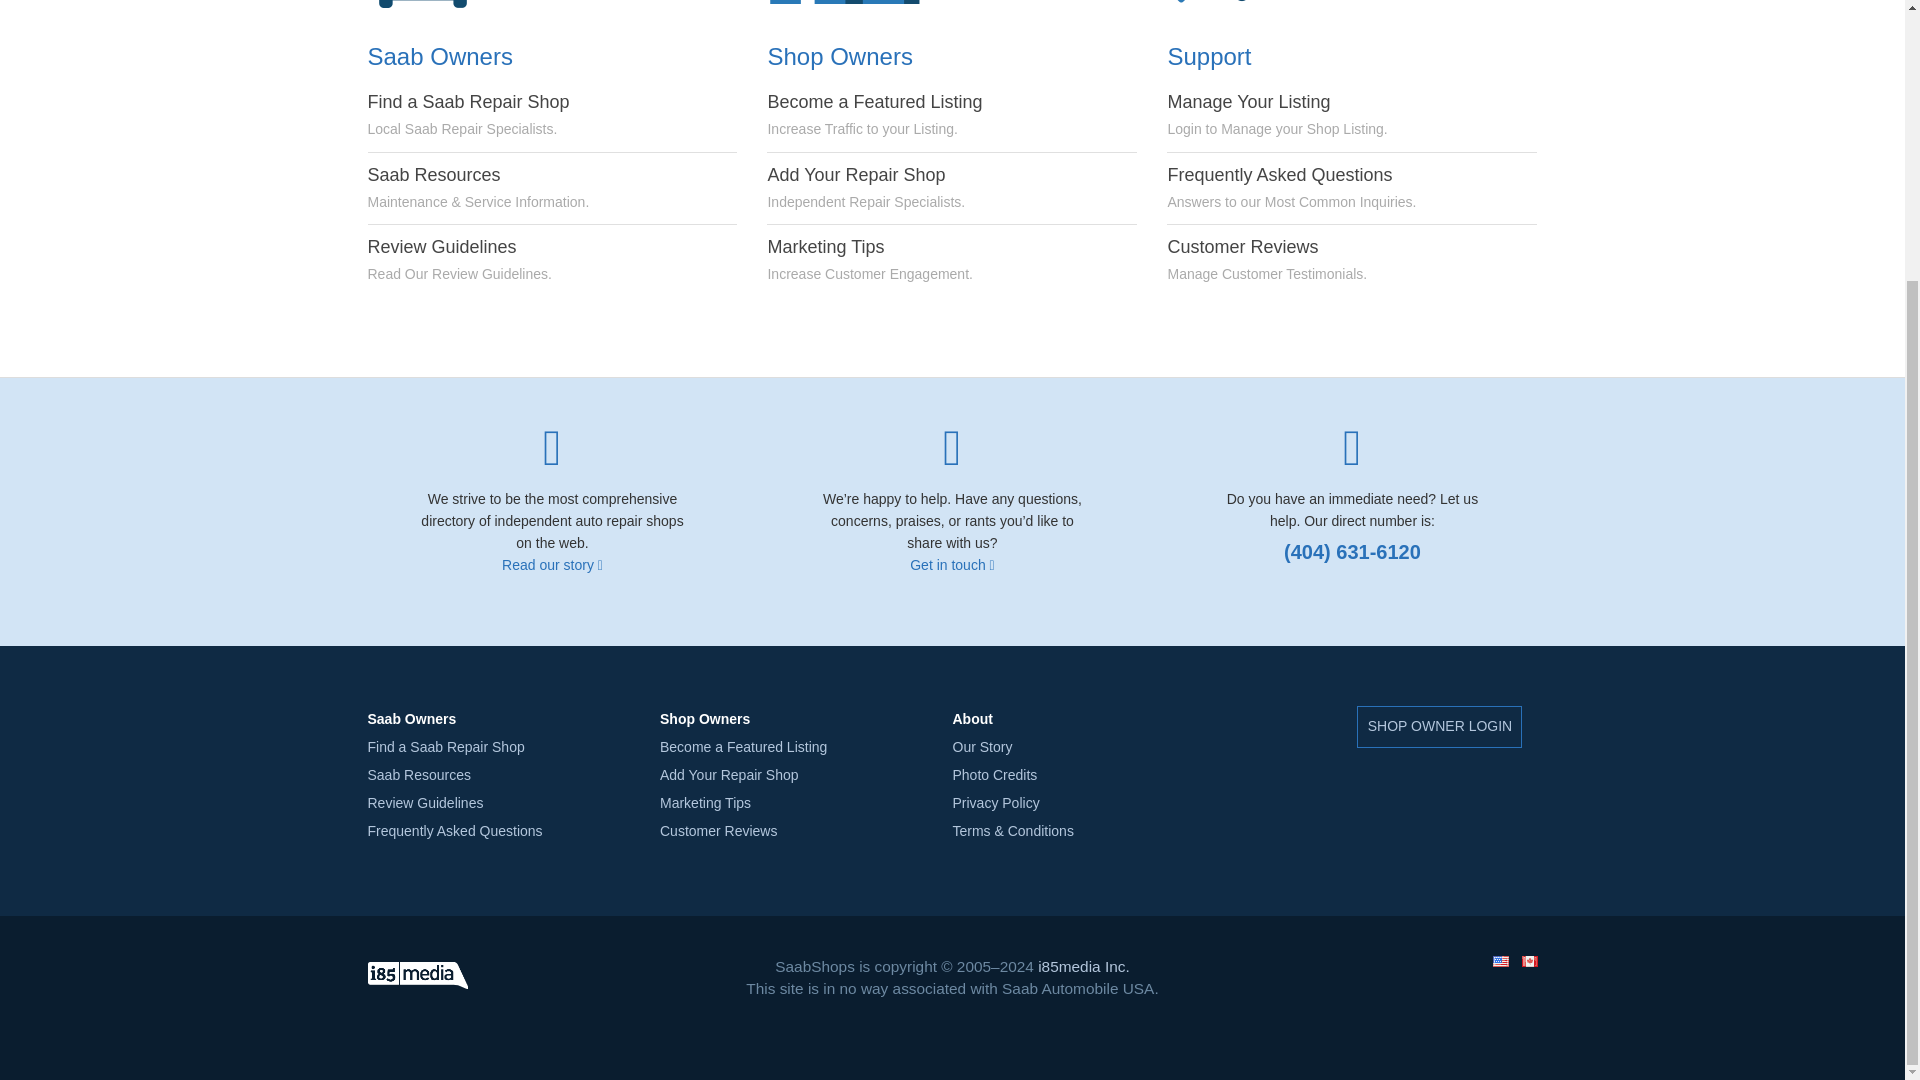 The height and width of the screenshot is (1080, 1920). What do you see at coordinates (1276, 114) in the screenshot?
I see `Find a Saab Repair Shop` at bounding box center [1276, 114].